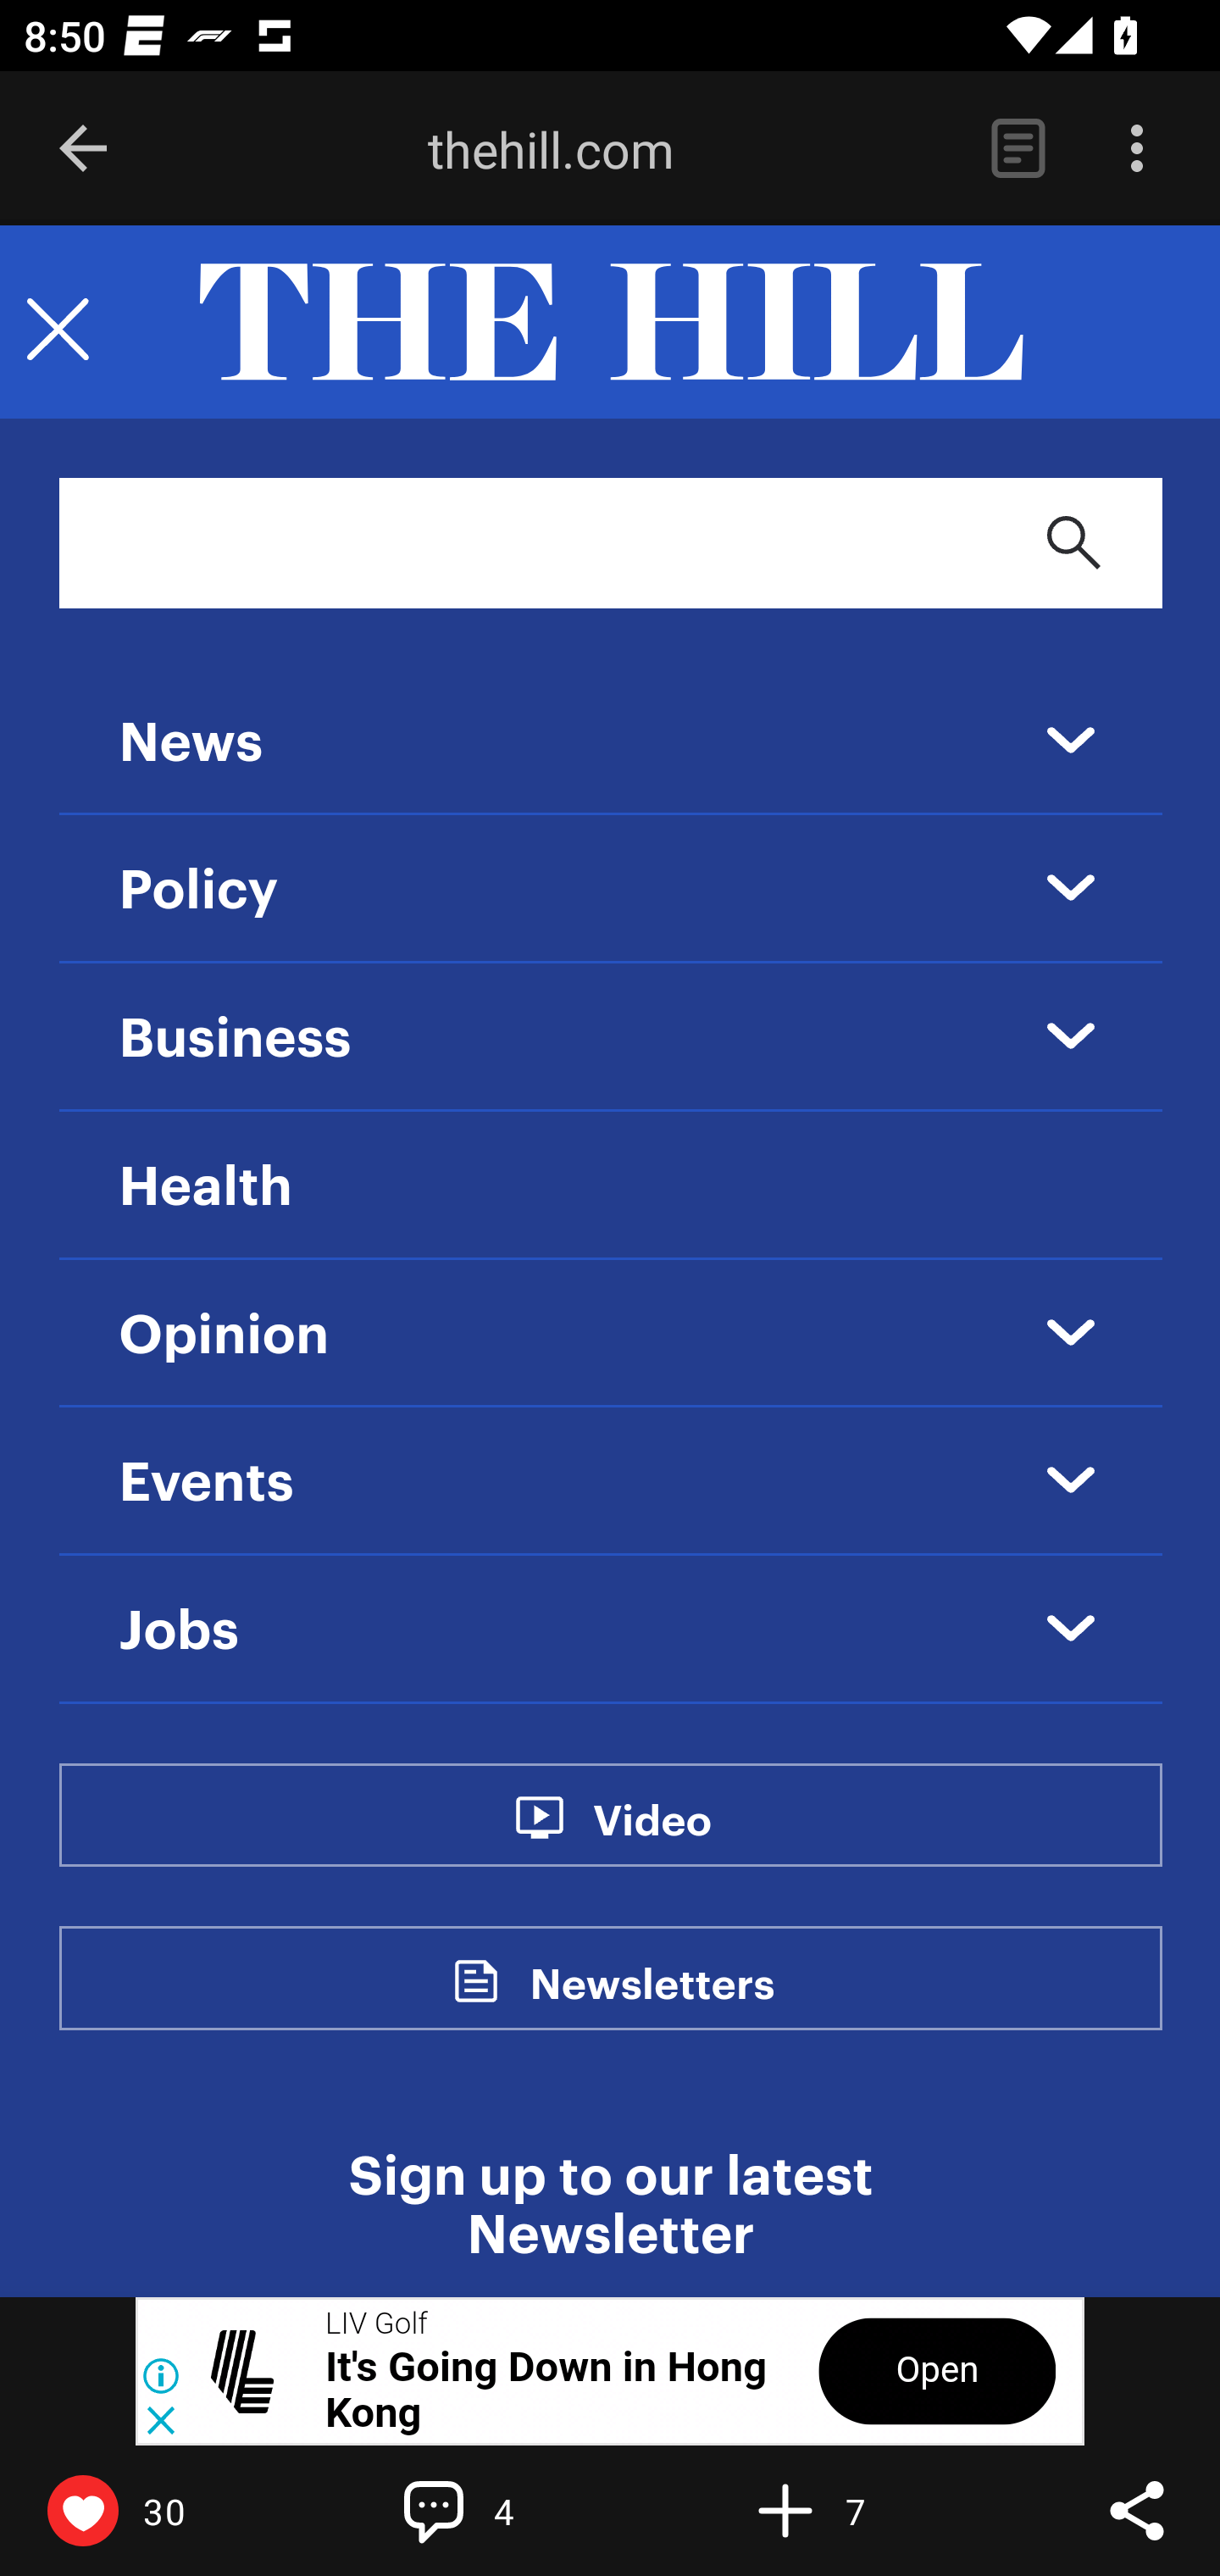 This screenshot has height=2576, width=1220. I want to click on Options, so click(1137, 149).